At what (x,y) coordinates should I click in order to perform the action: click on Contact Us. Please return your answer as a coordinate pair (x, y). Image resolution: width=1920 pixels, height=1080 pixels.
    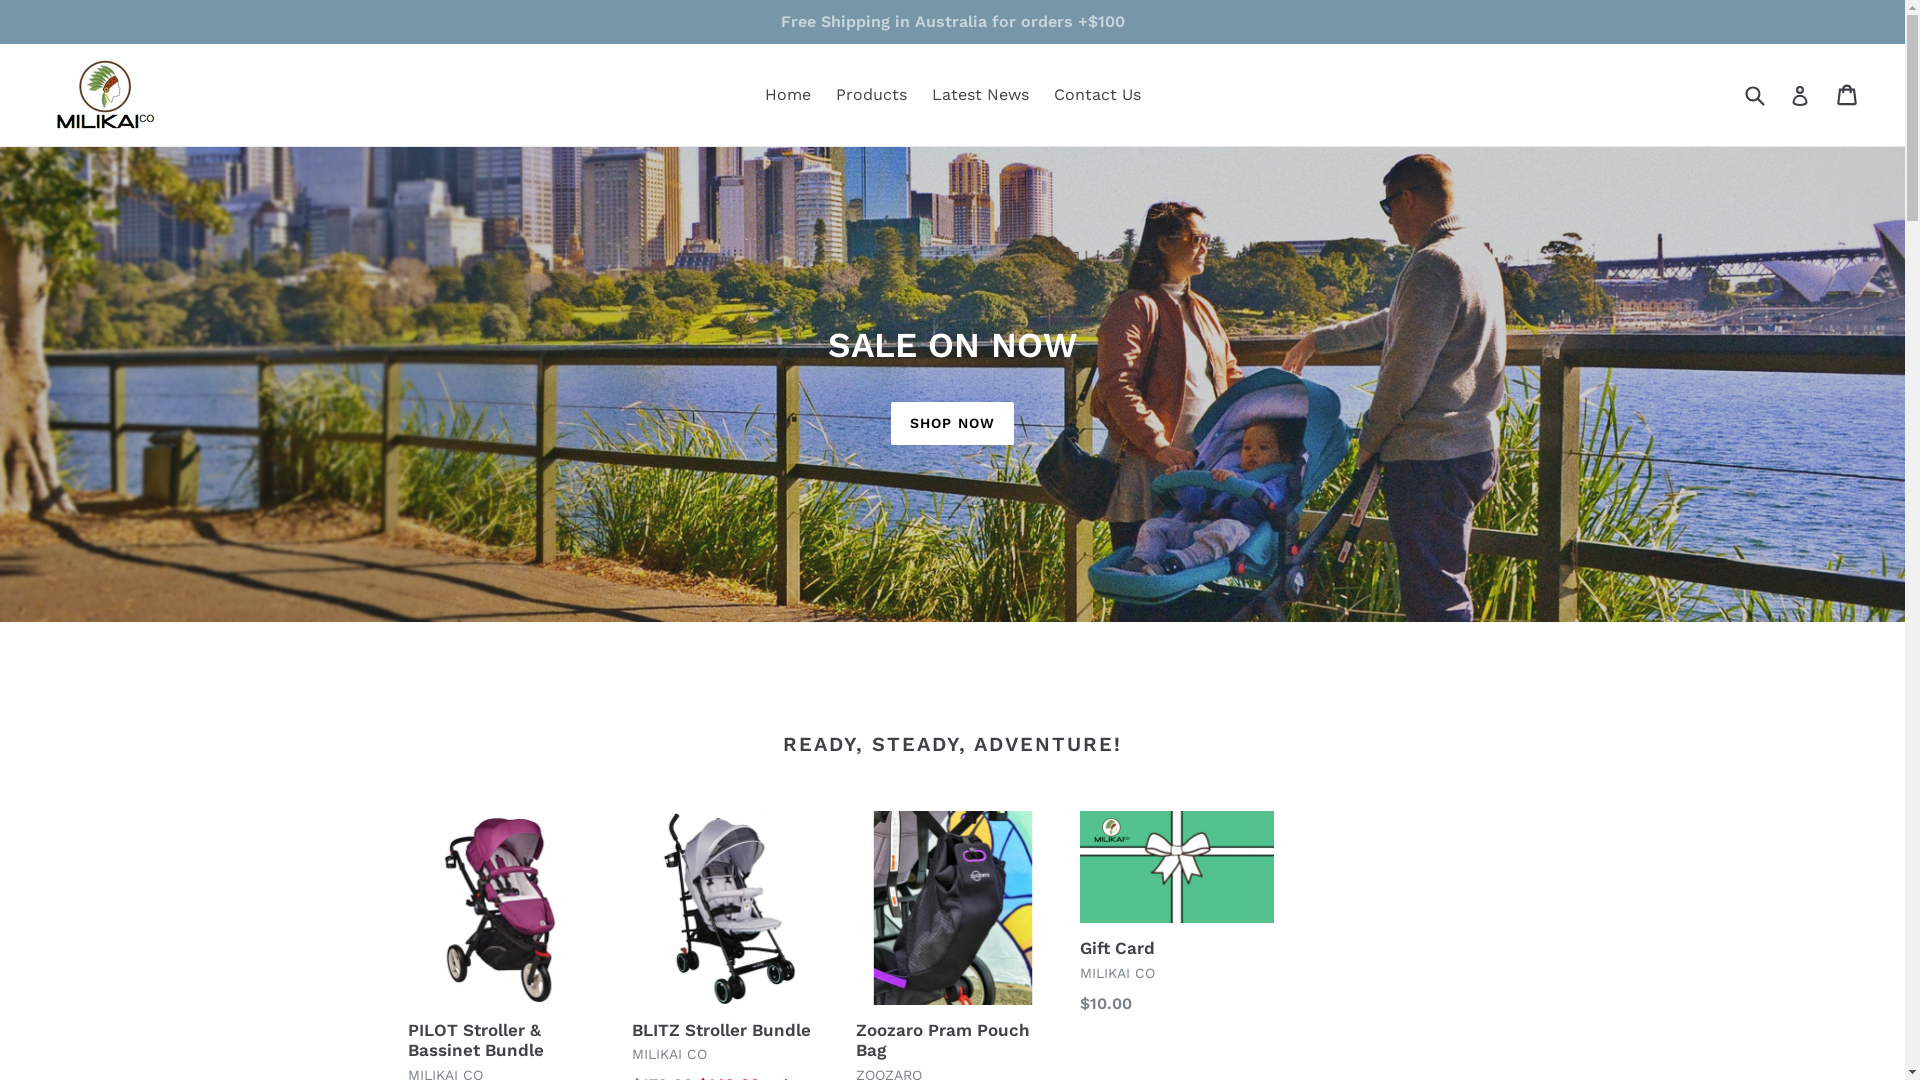
    Looking at the image, I should click on (1098, 95).